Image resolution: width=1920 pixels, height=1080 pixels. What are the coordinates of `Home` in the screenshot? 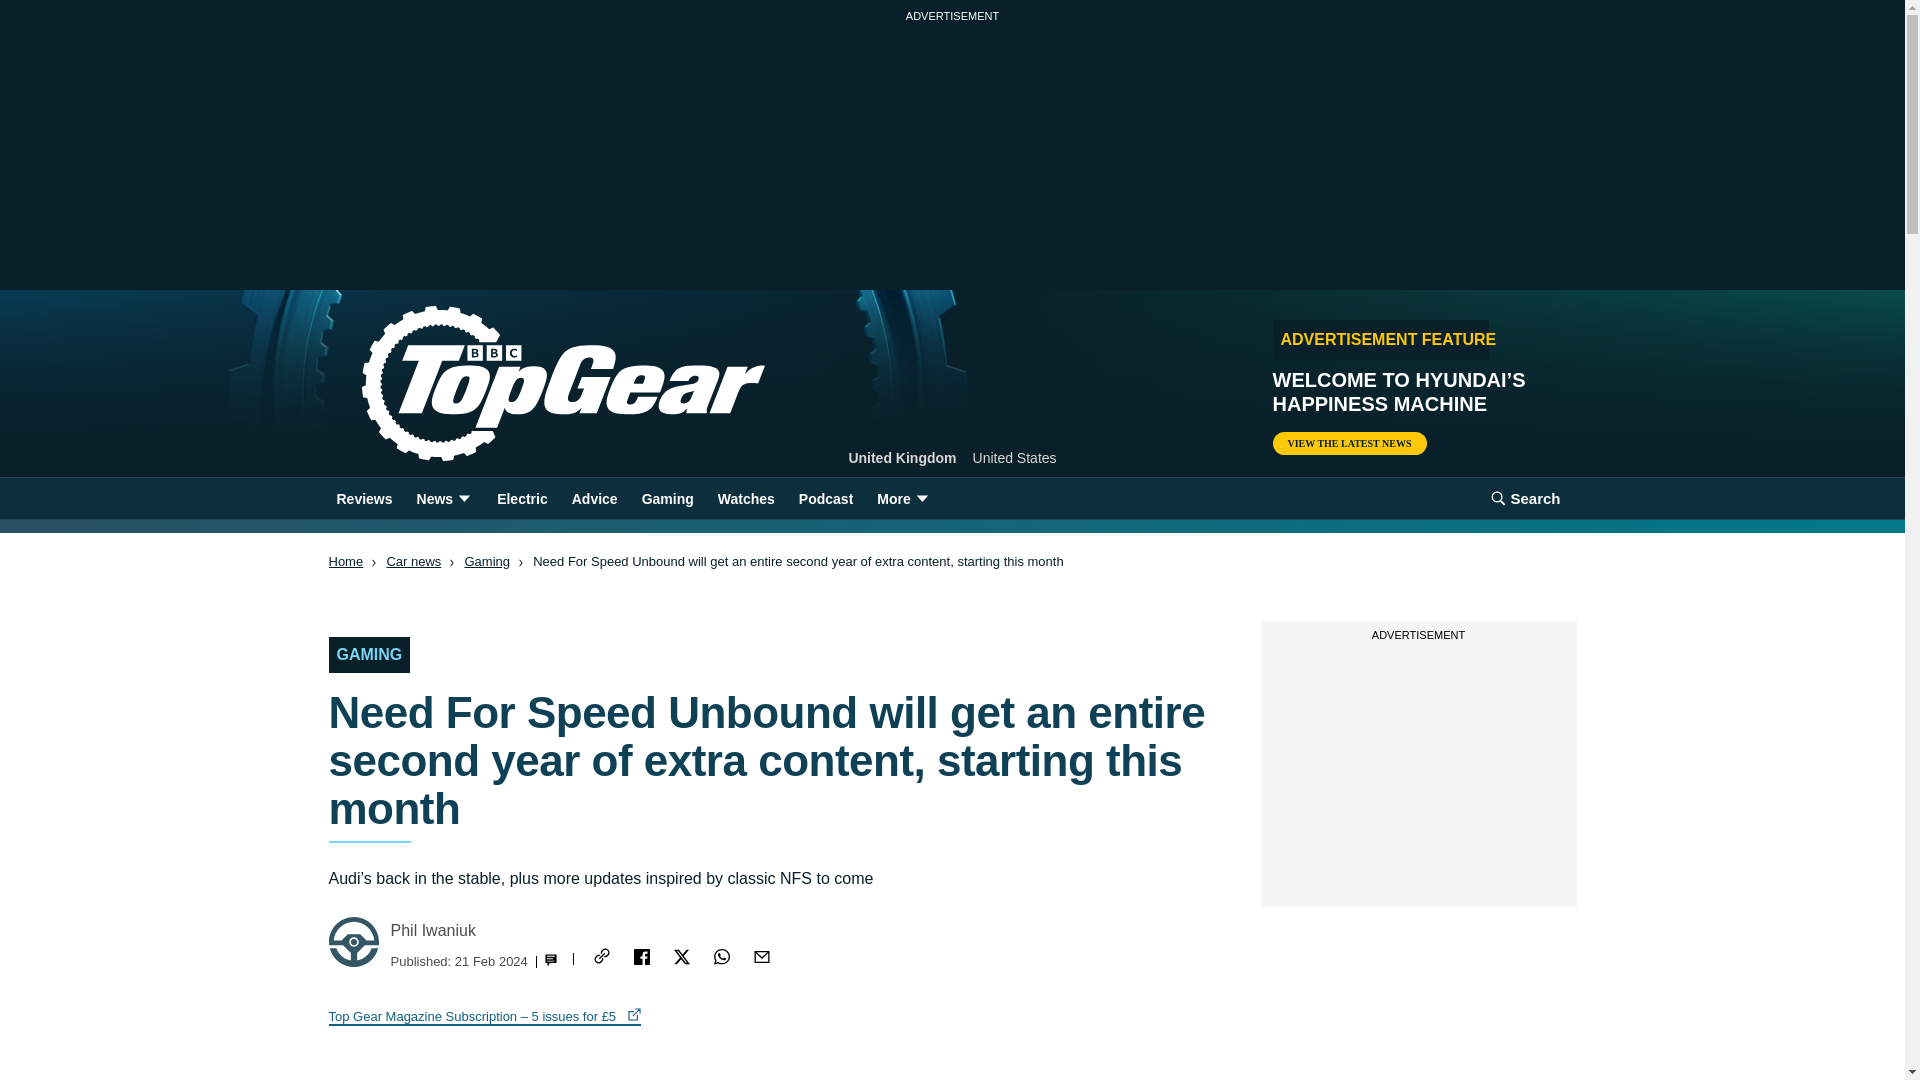 It's located at (530, 384).